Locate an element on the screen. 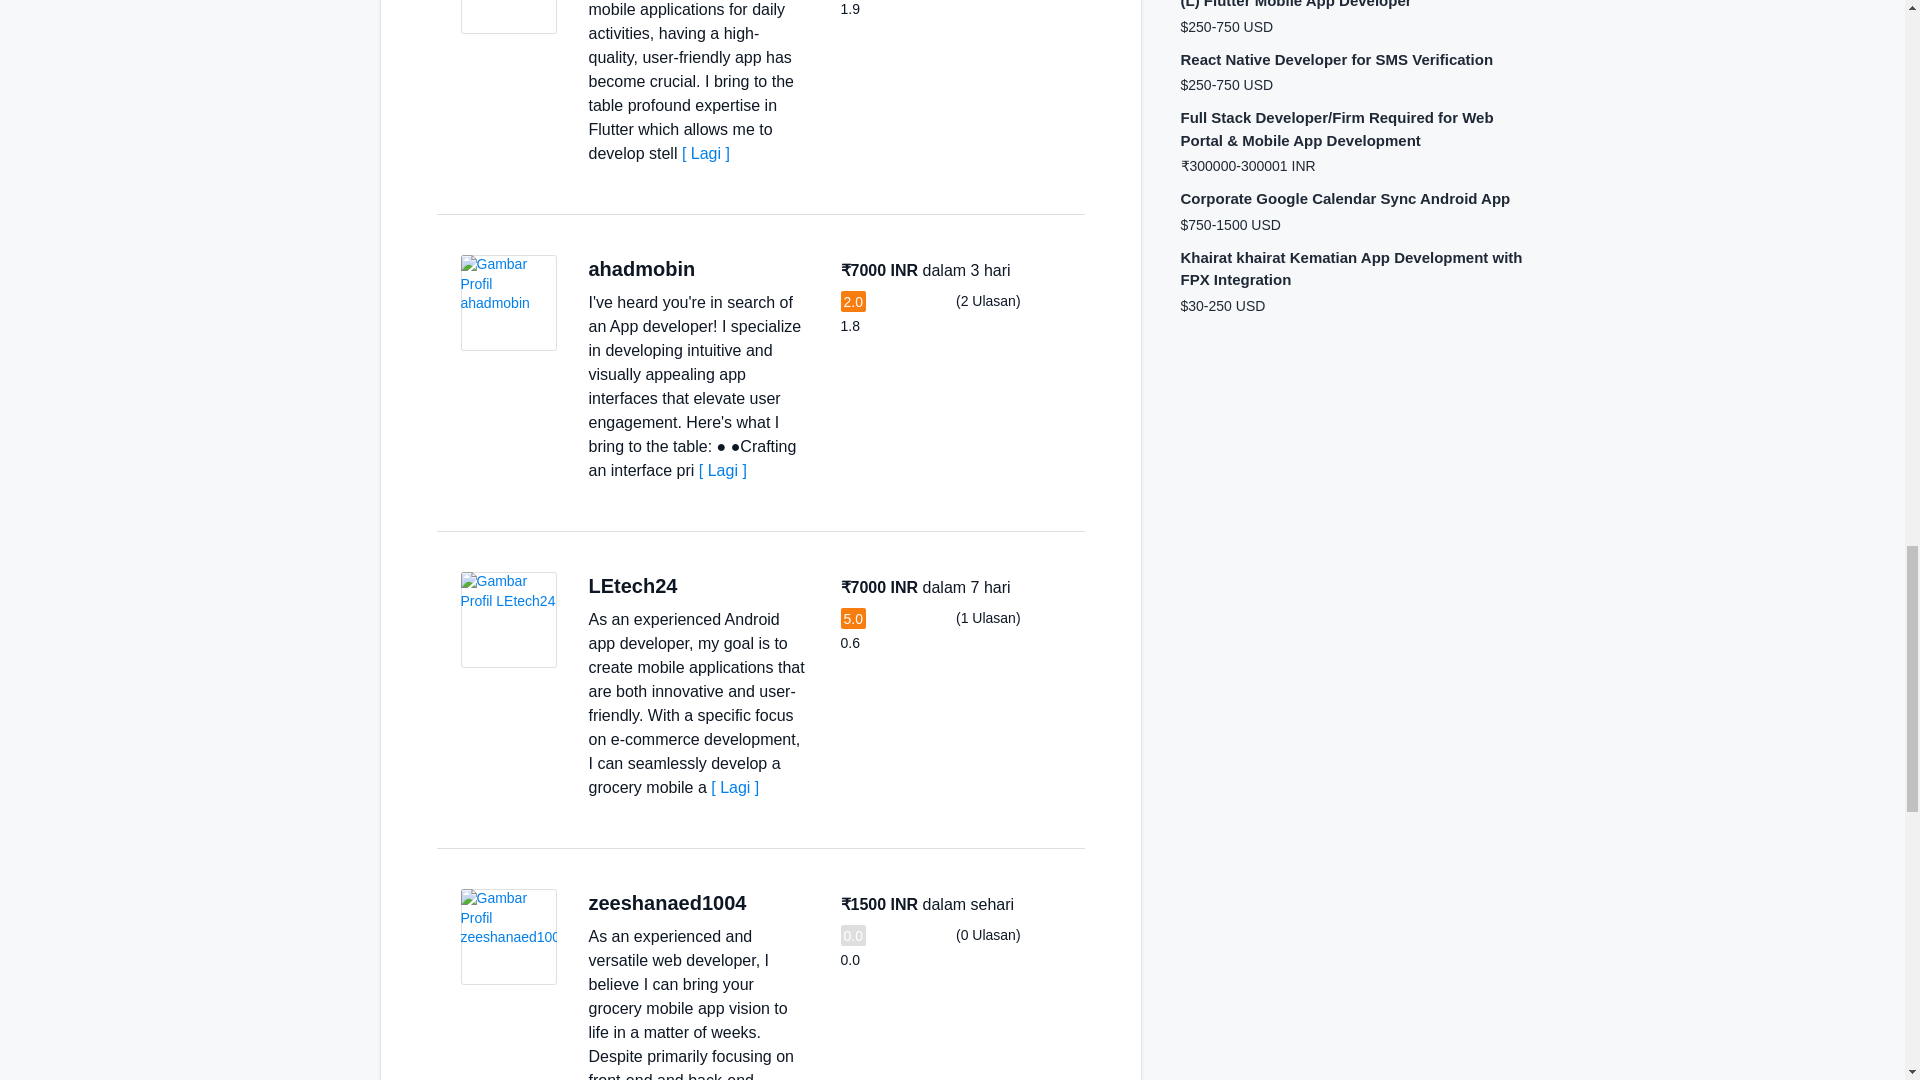 This screenshot has width=1920, height=1080. ahadmobin is located at coordinates (641, 268).